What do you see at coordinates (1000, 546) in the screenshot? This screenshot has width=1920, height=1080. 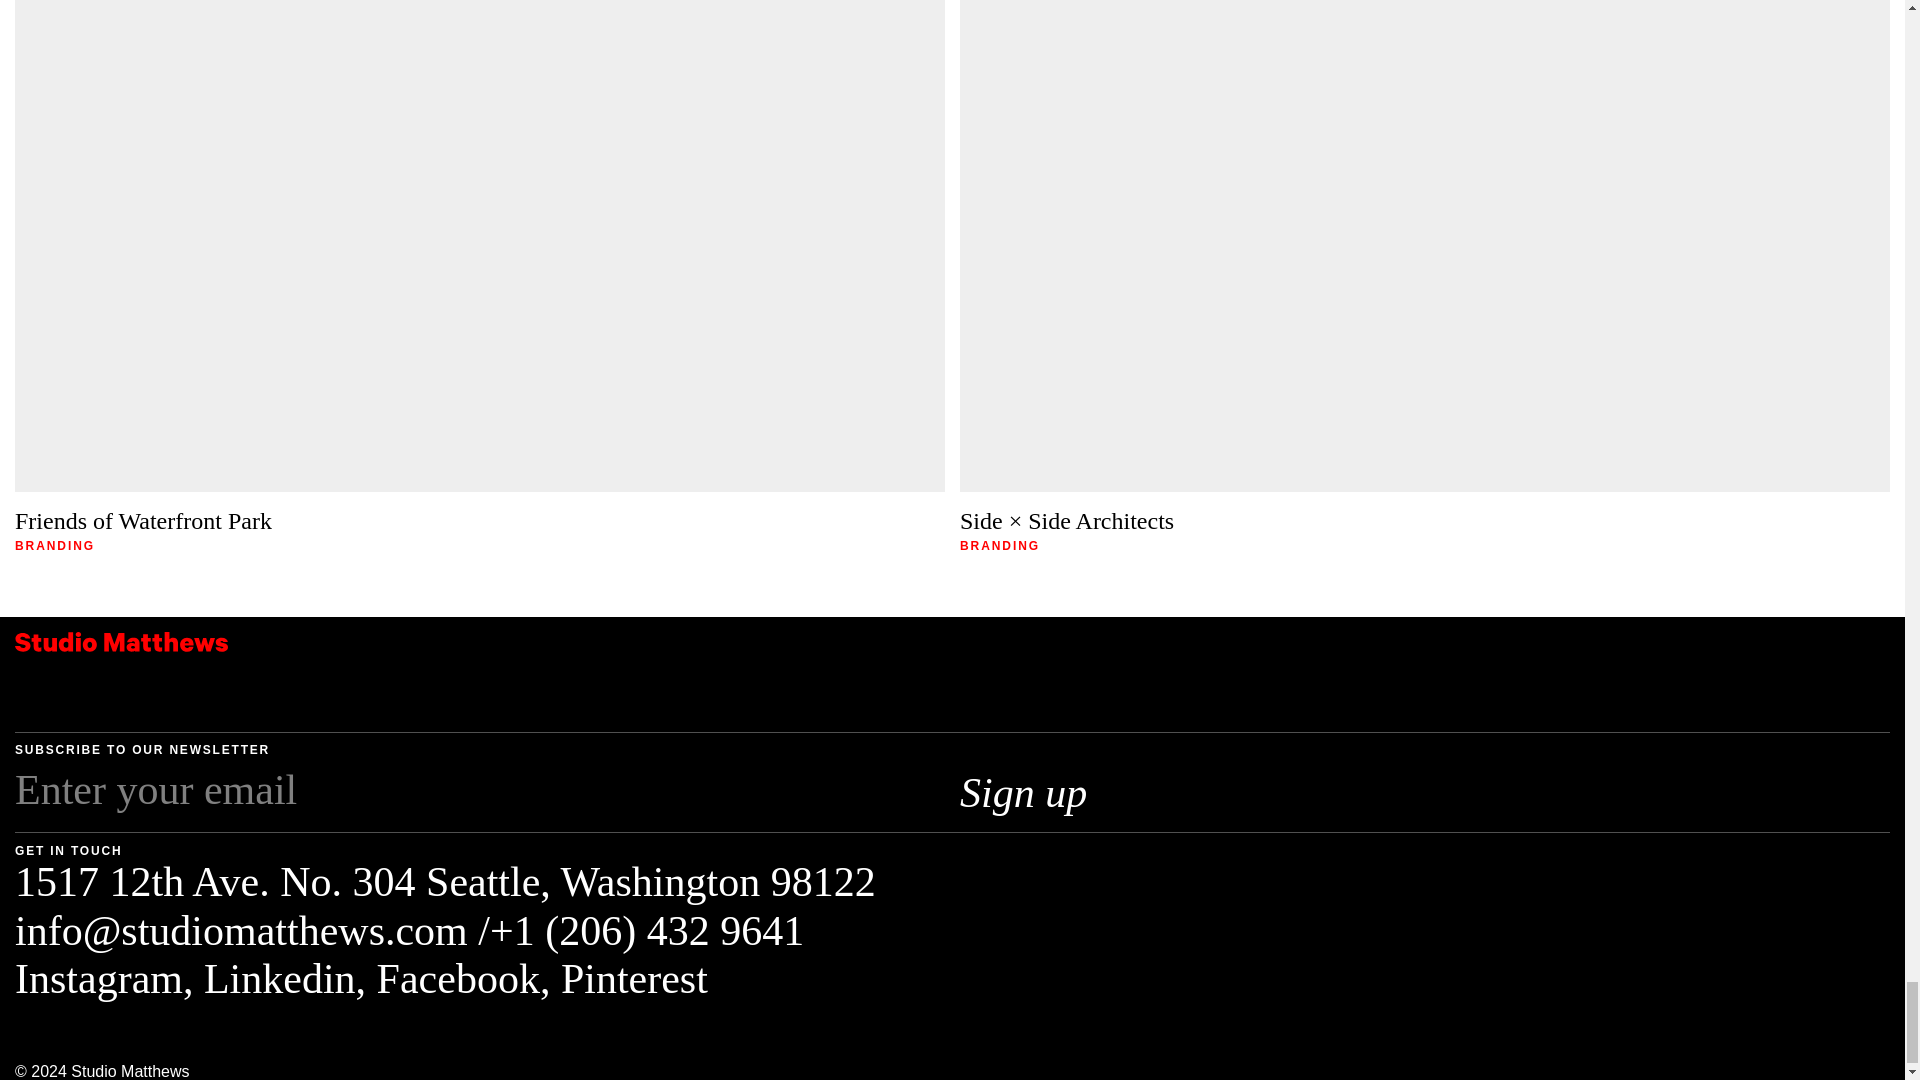 I see `BRANDING` at bounding box center [1000, 546].